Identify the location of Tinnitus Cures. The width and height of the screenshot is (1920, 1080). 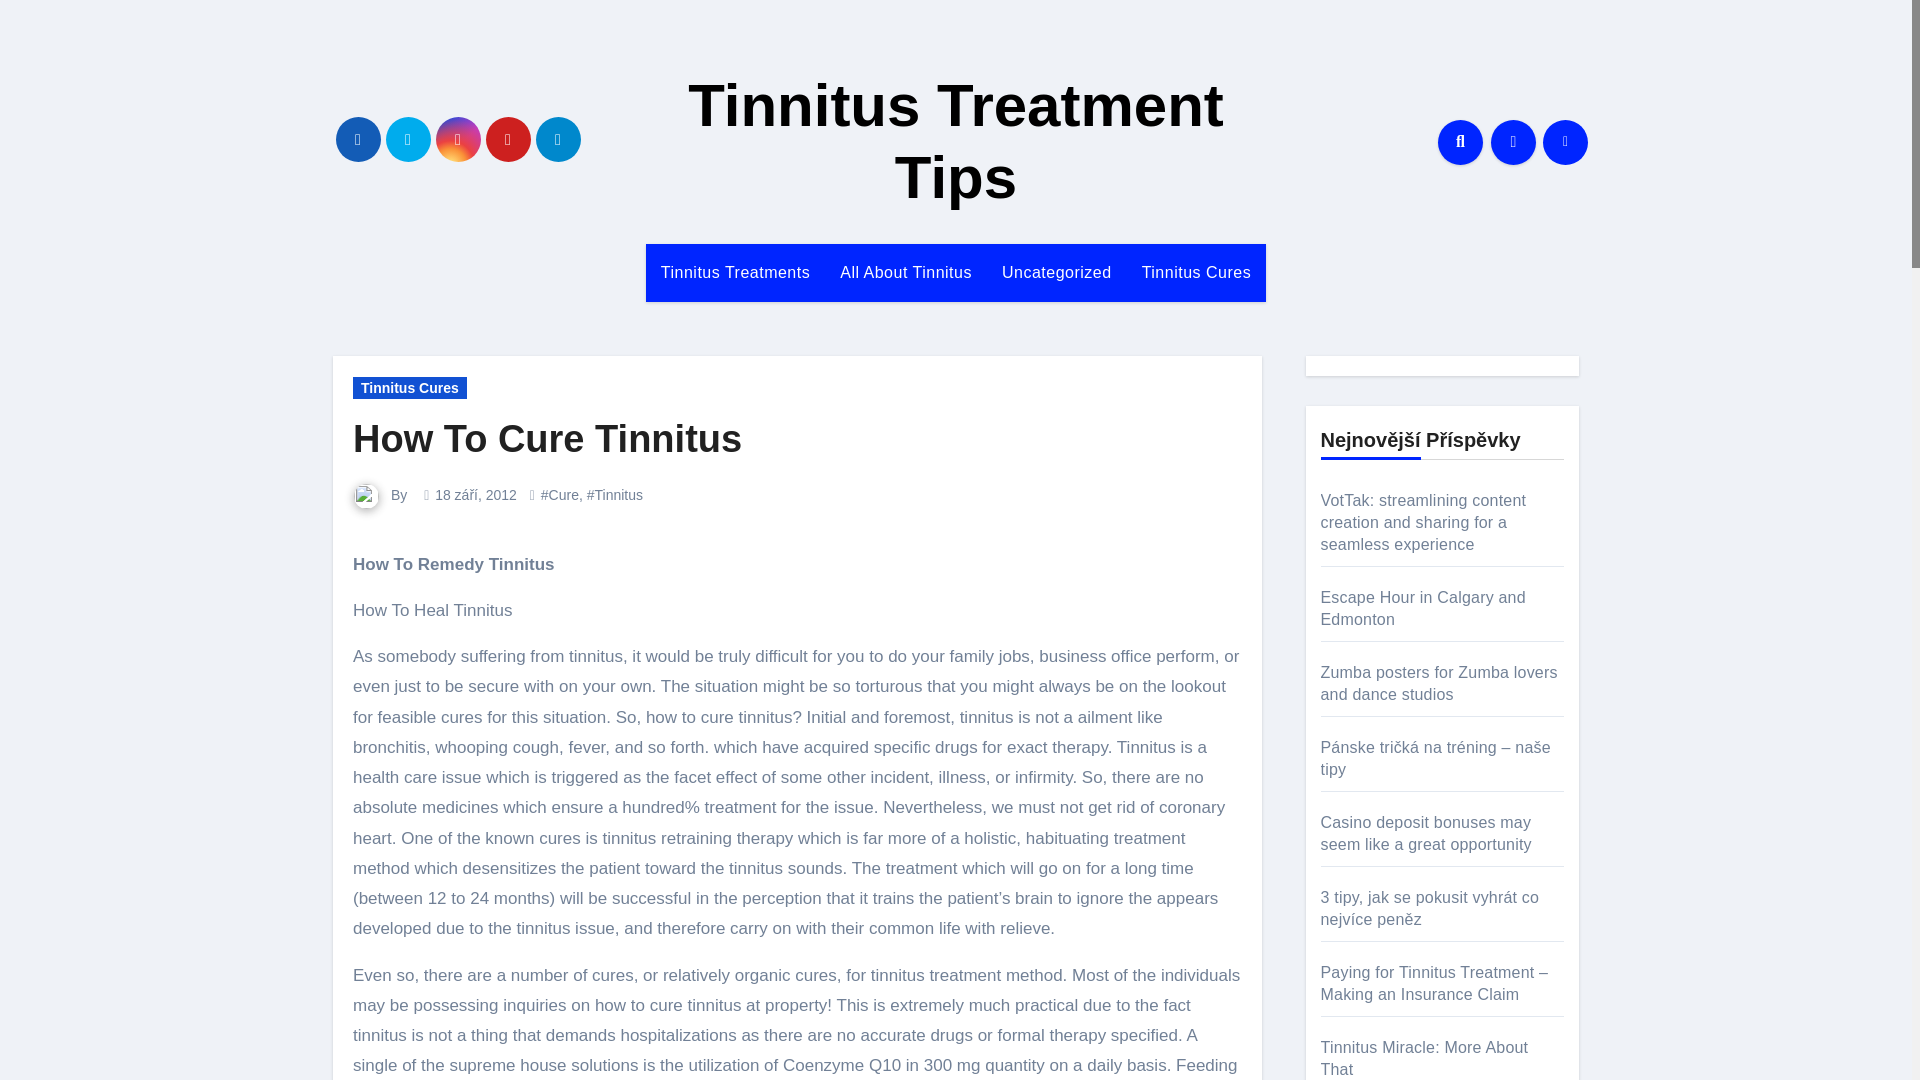
(410, 387).